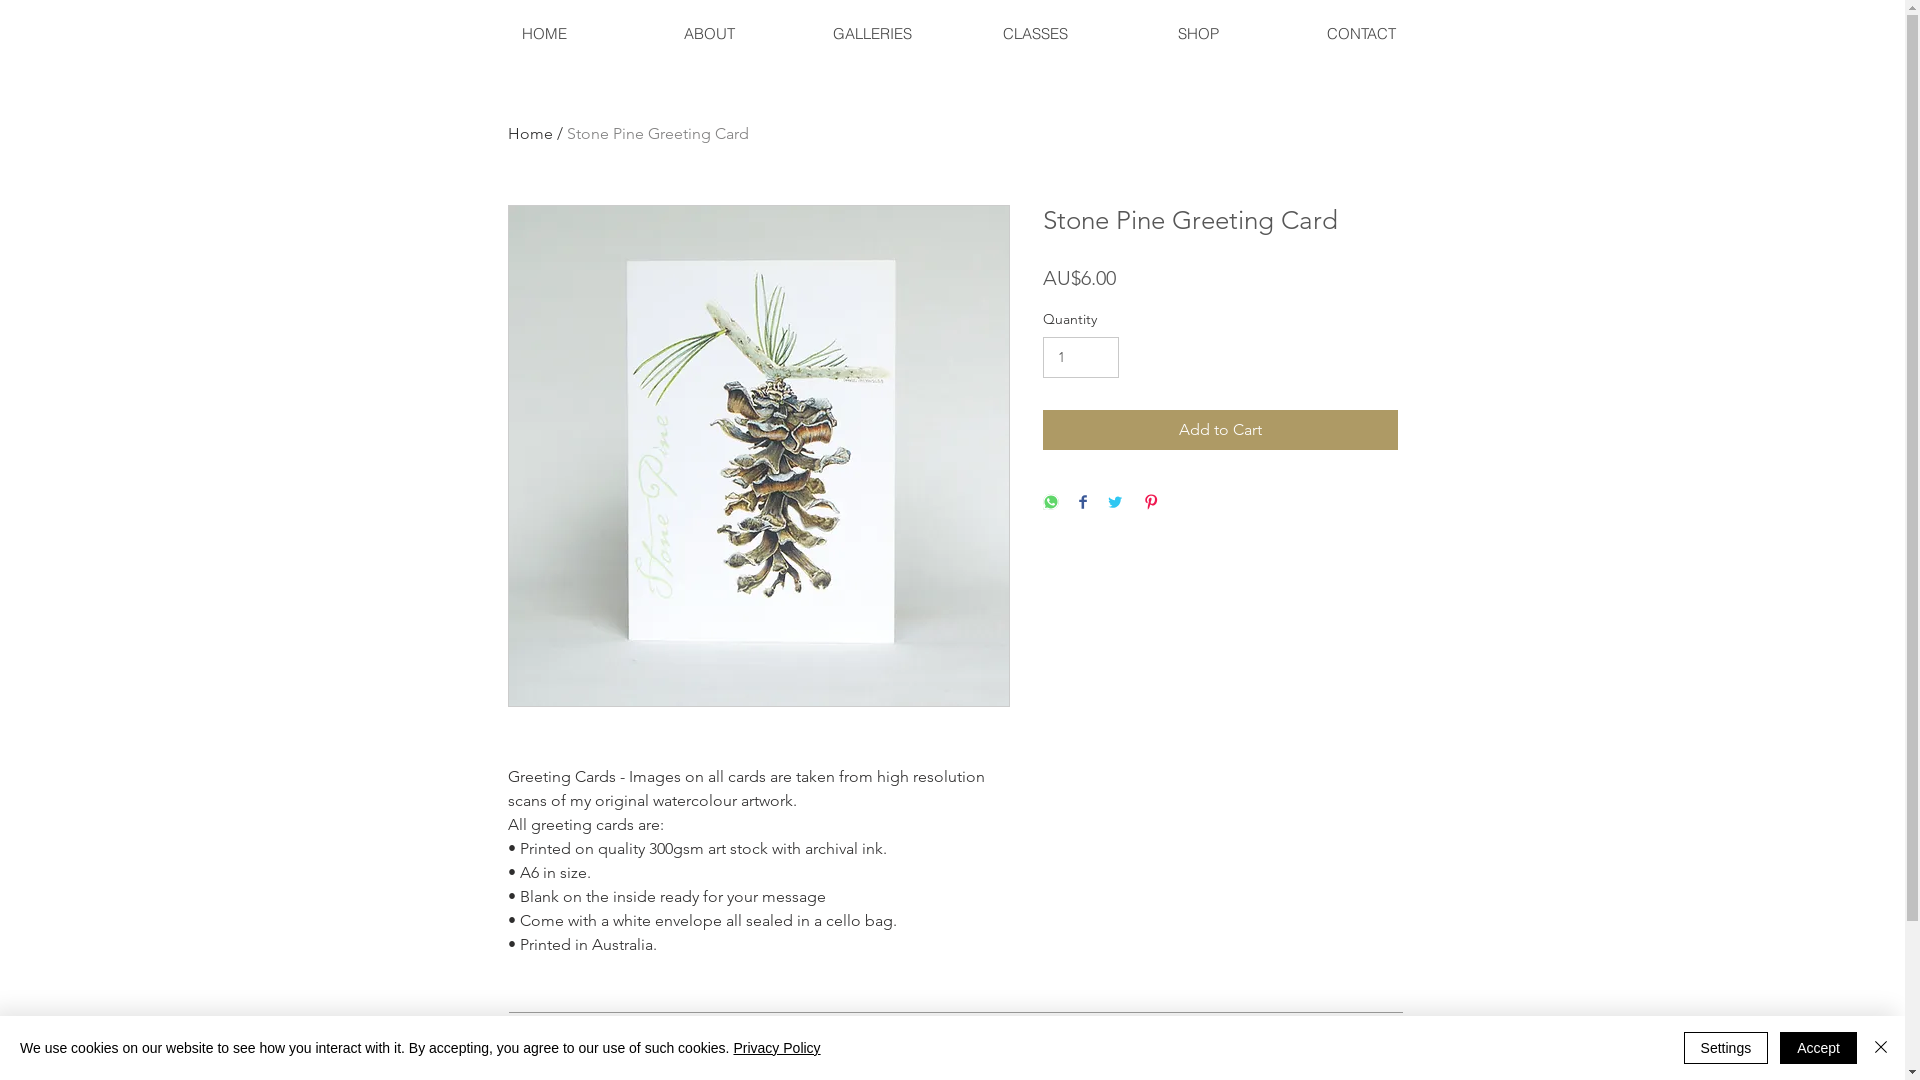  I want to click on Stone Pine Greeting Card, so click(657, 134).